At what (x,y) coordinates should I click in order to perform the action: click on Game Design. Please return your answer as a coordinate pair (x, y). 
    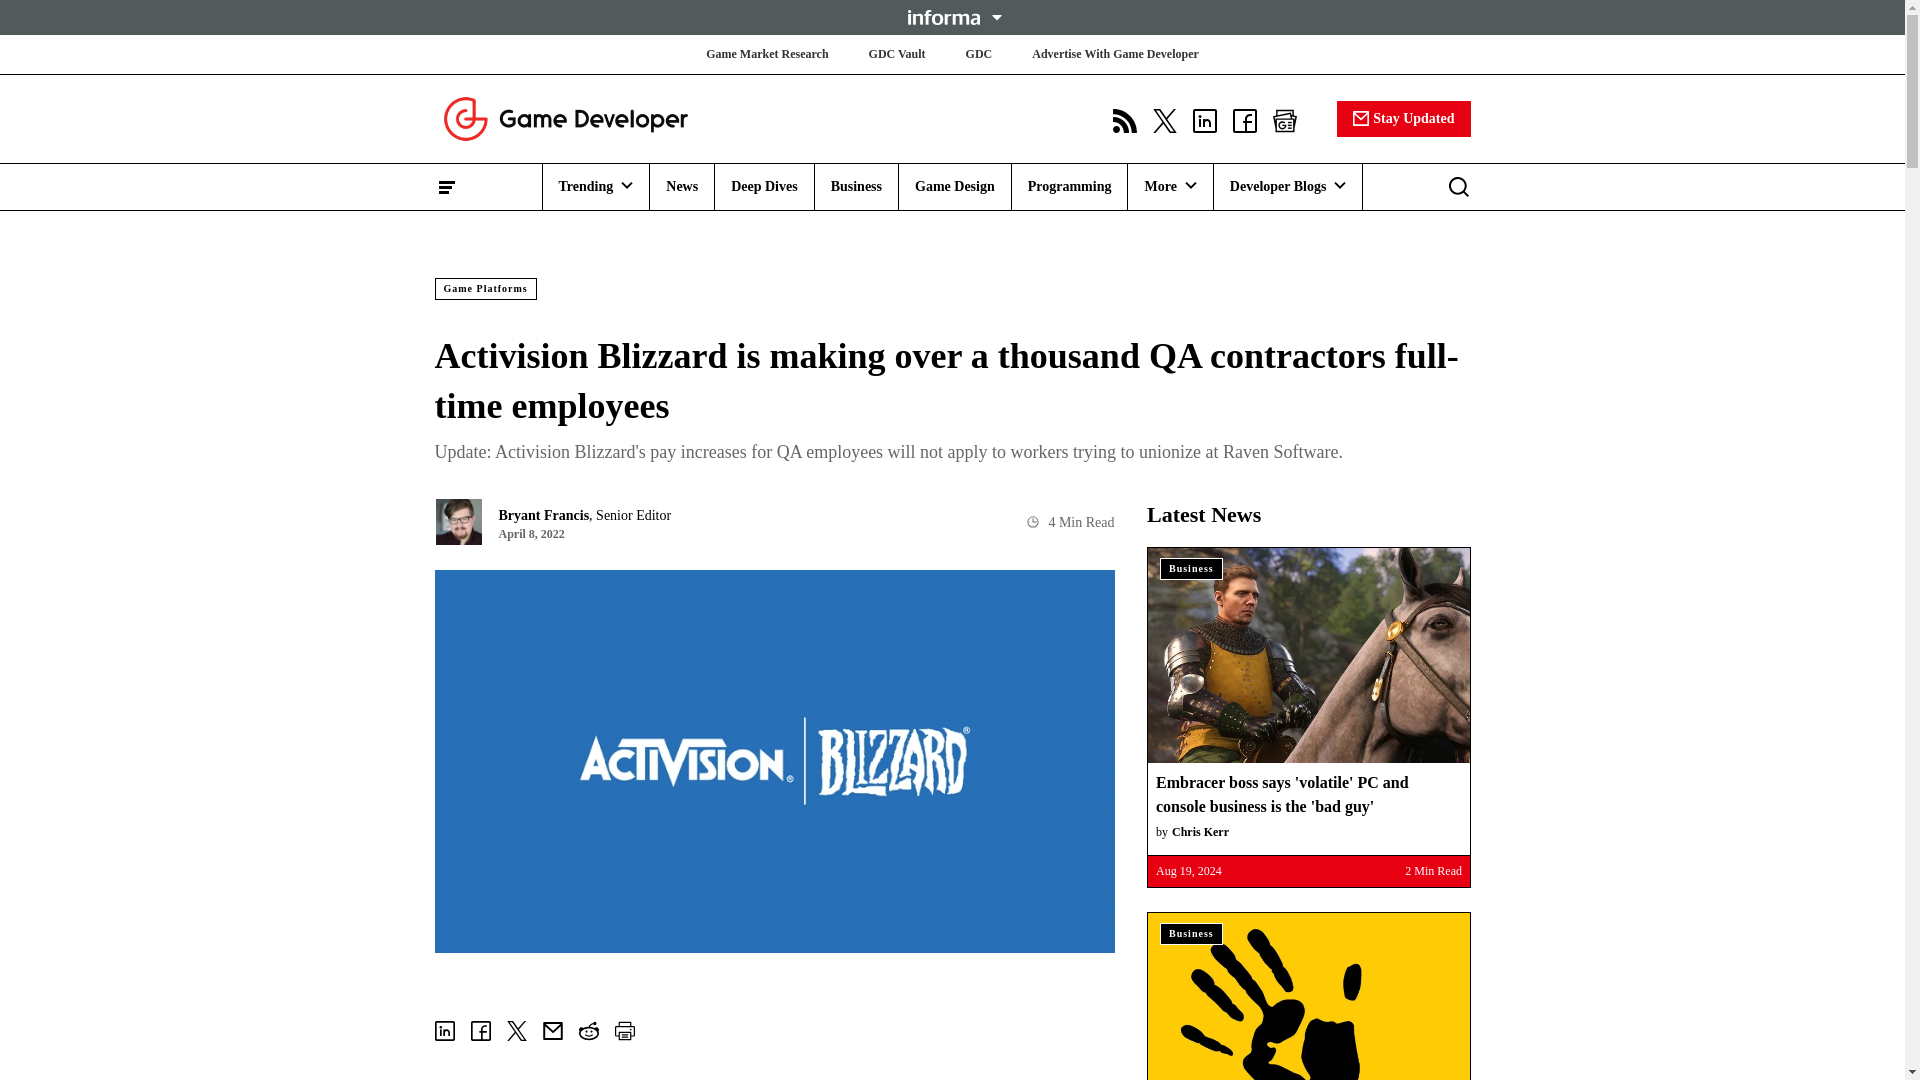
    Looking at the image, I should click on (954, 186).